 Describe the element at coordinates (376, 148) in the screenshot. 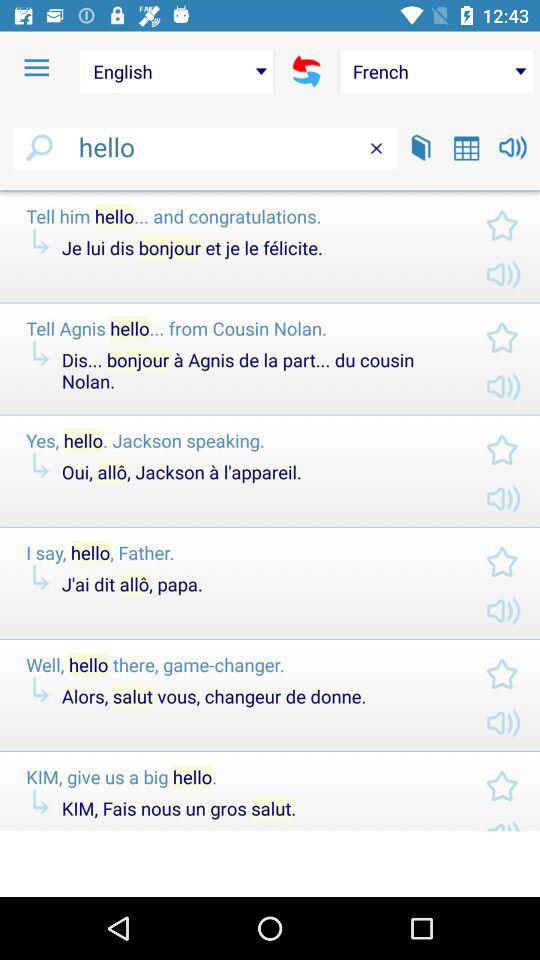

I see `delete search item` at that location.